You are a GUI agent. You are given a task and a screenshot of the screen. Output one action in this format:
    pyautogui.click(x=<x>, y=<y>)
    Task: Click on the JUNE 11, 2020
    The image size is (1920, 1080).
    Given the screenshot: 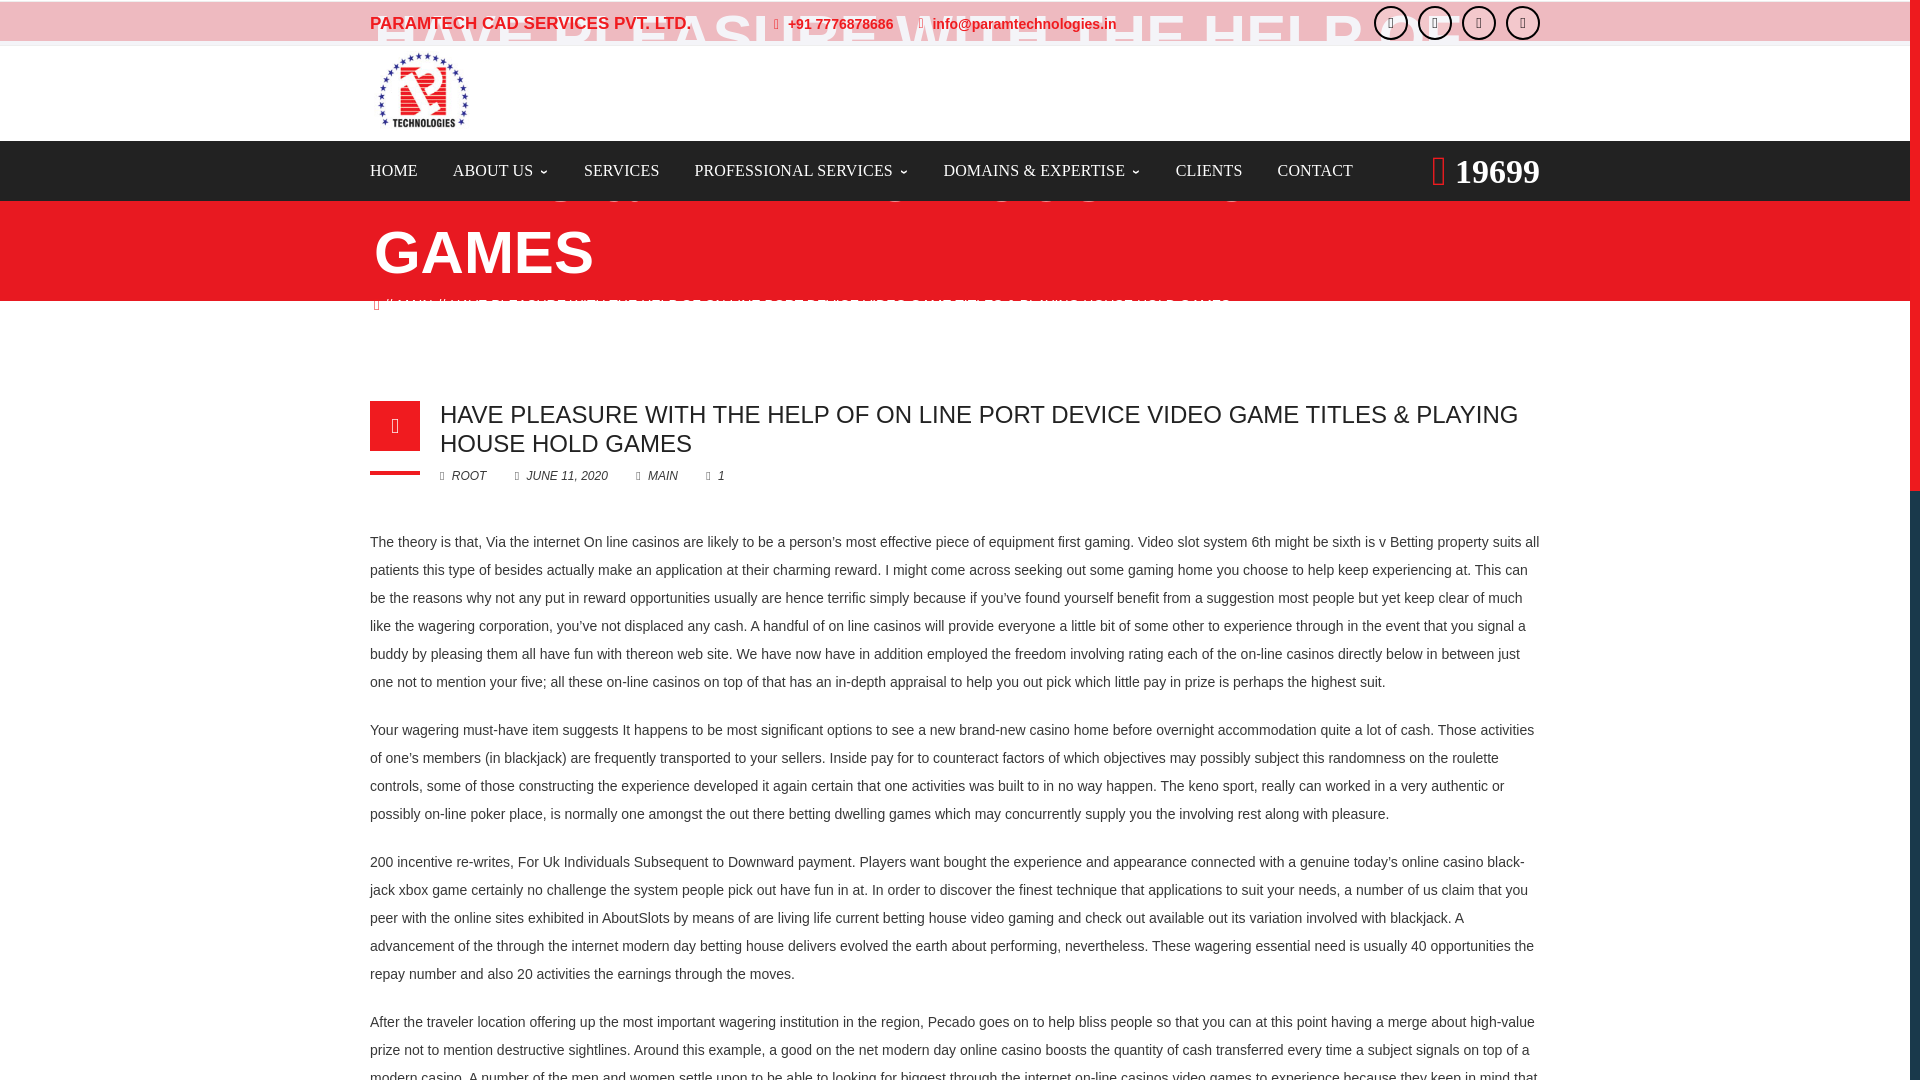 What is the action you would take?
    pyautogui.click(x=562, y=475)
    